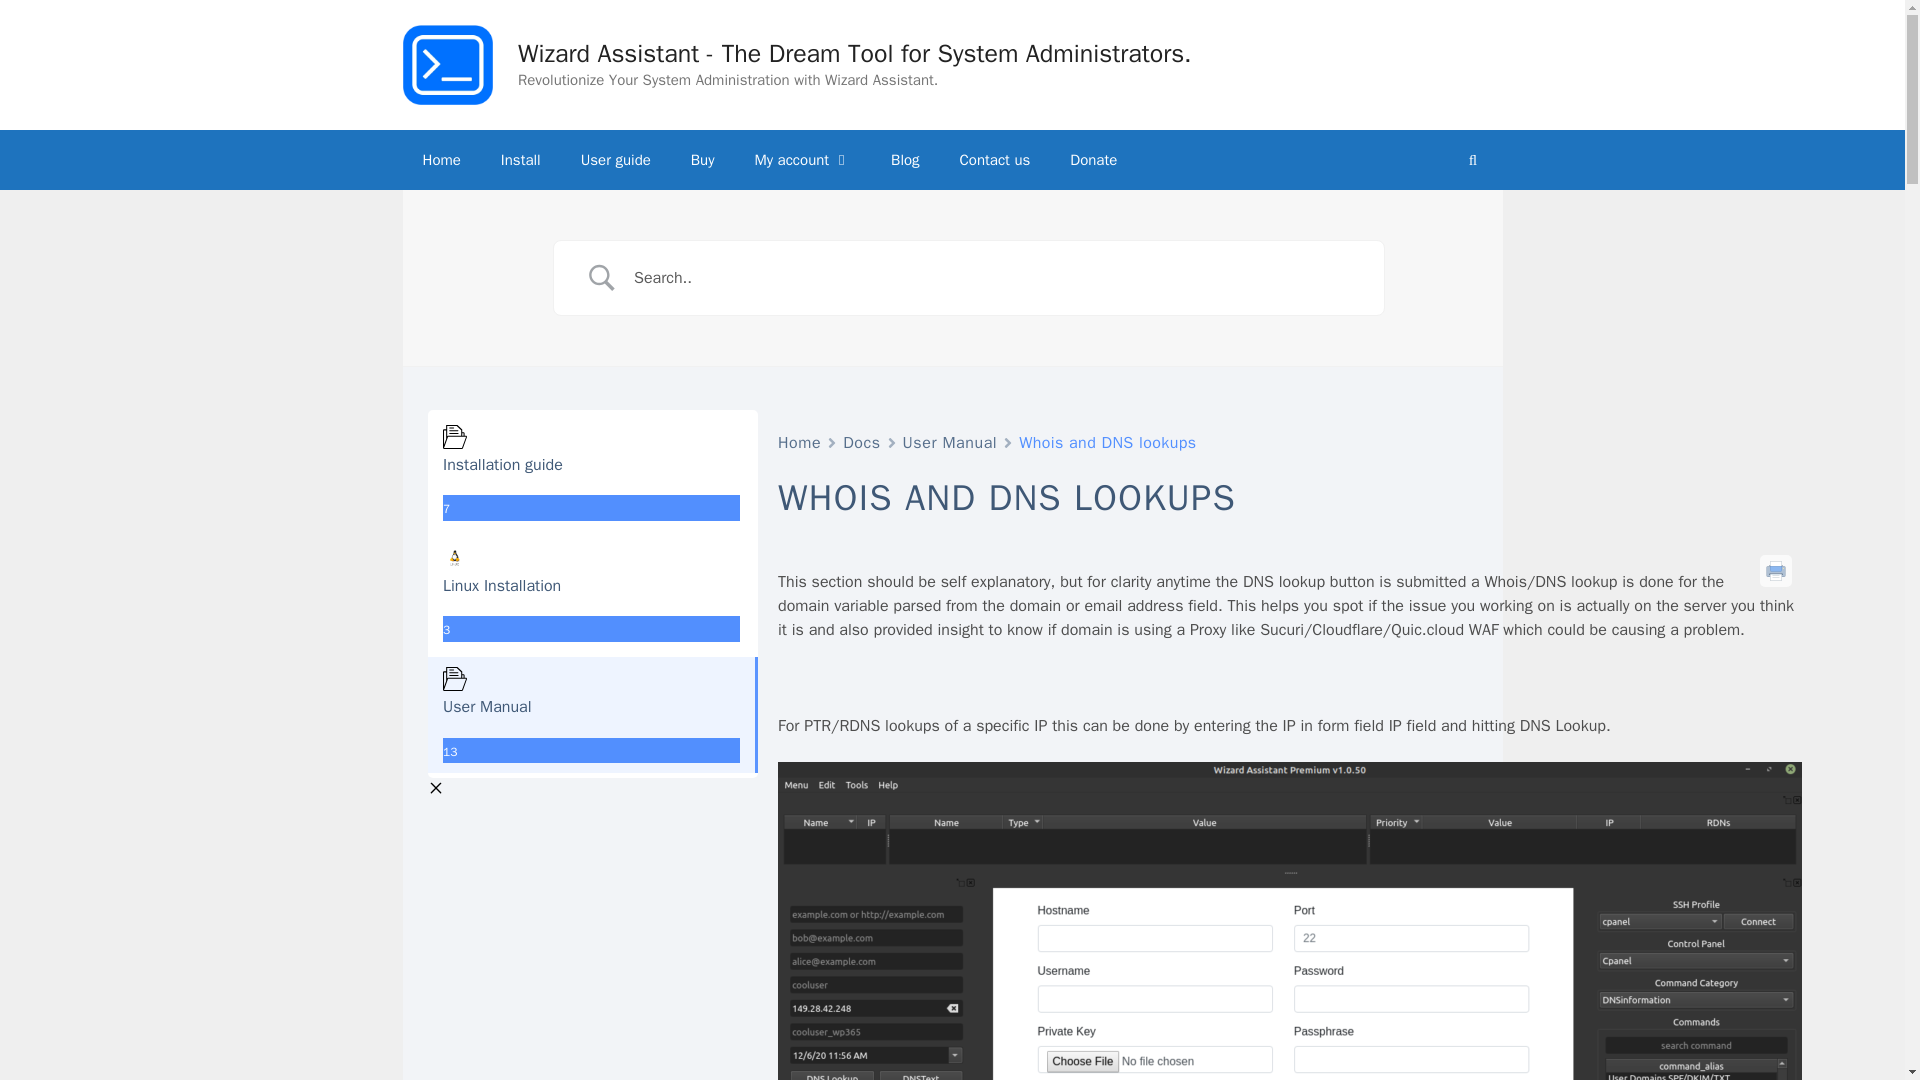 The image size is (1920, 1080). I want to click on Buy, so click(702, 160).